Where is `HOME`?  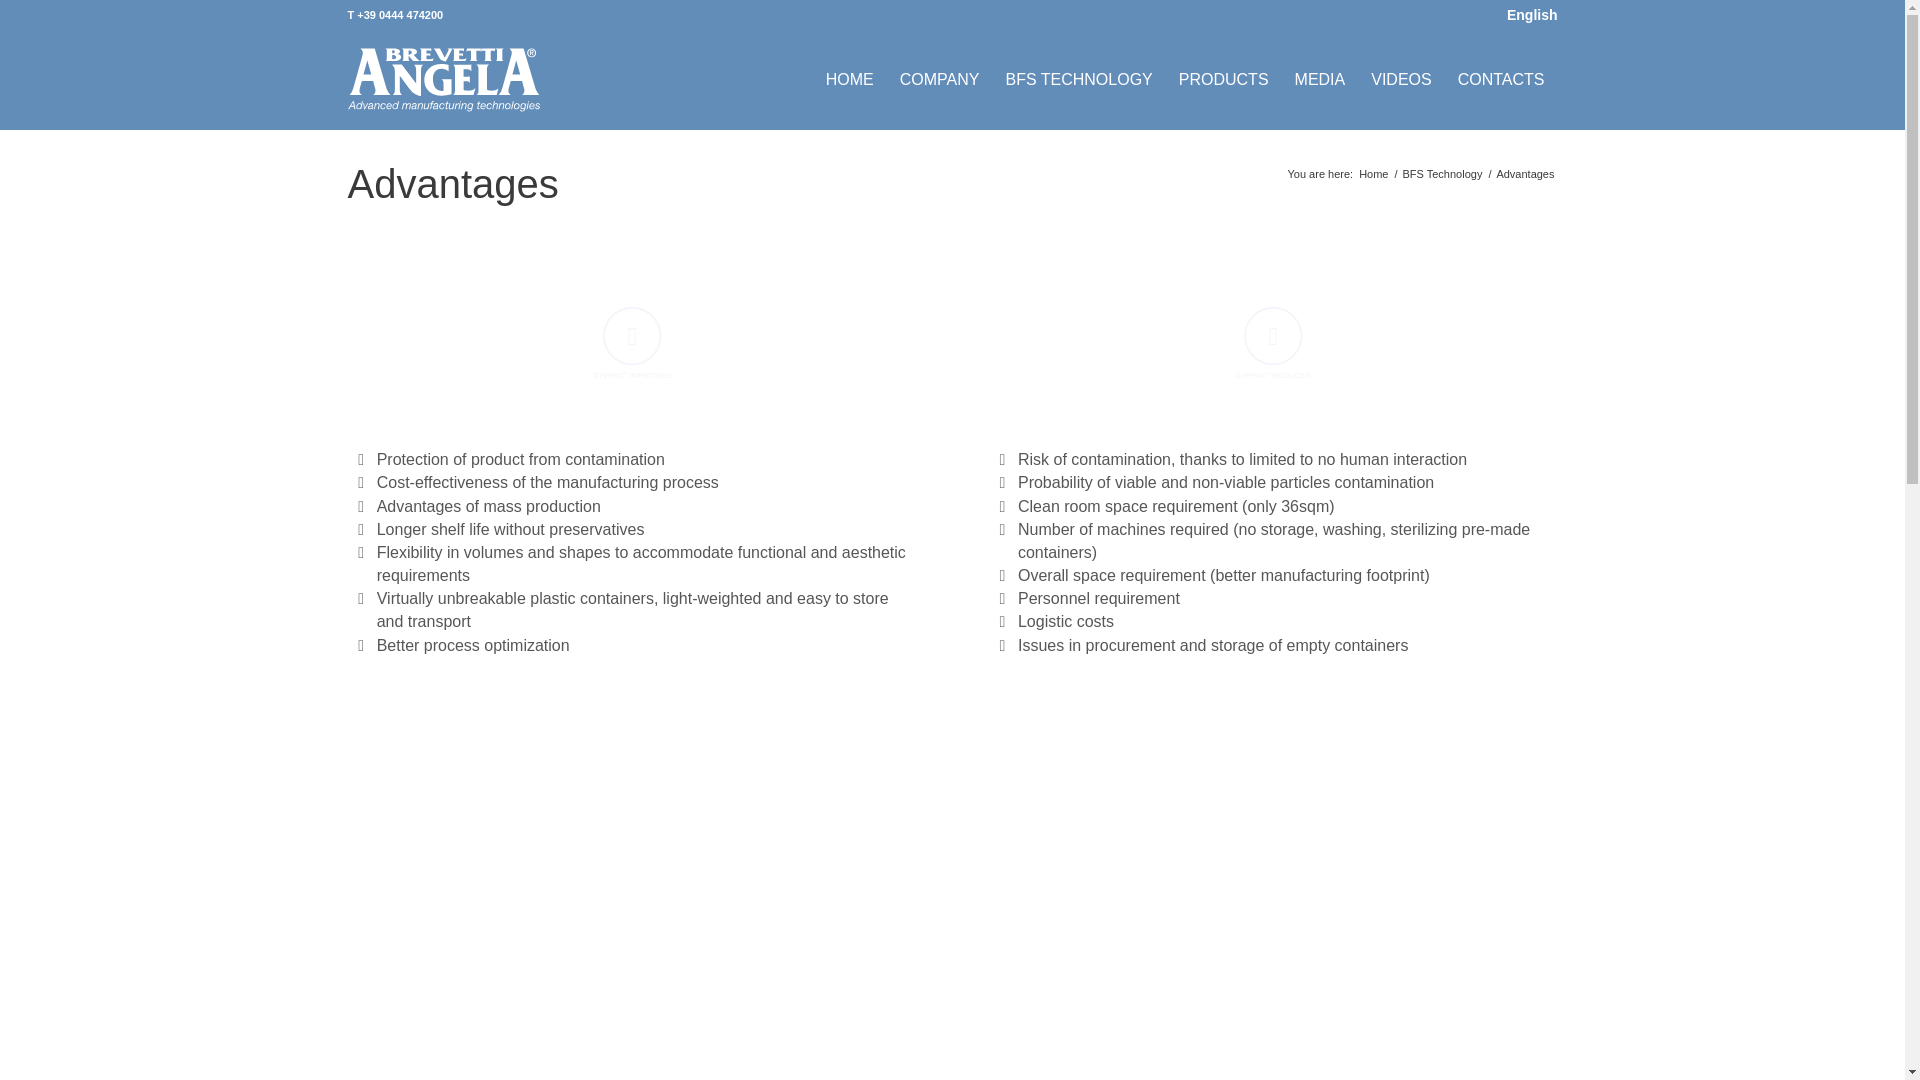
HOME is located at coordinates (850, 80).